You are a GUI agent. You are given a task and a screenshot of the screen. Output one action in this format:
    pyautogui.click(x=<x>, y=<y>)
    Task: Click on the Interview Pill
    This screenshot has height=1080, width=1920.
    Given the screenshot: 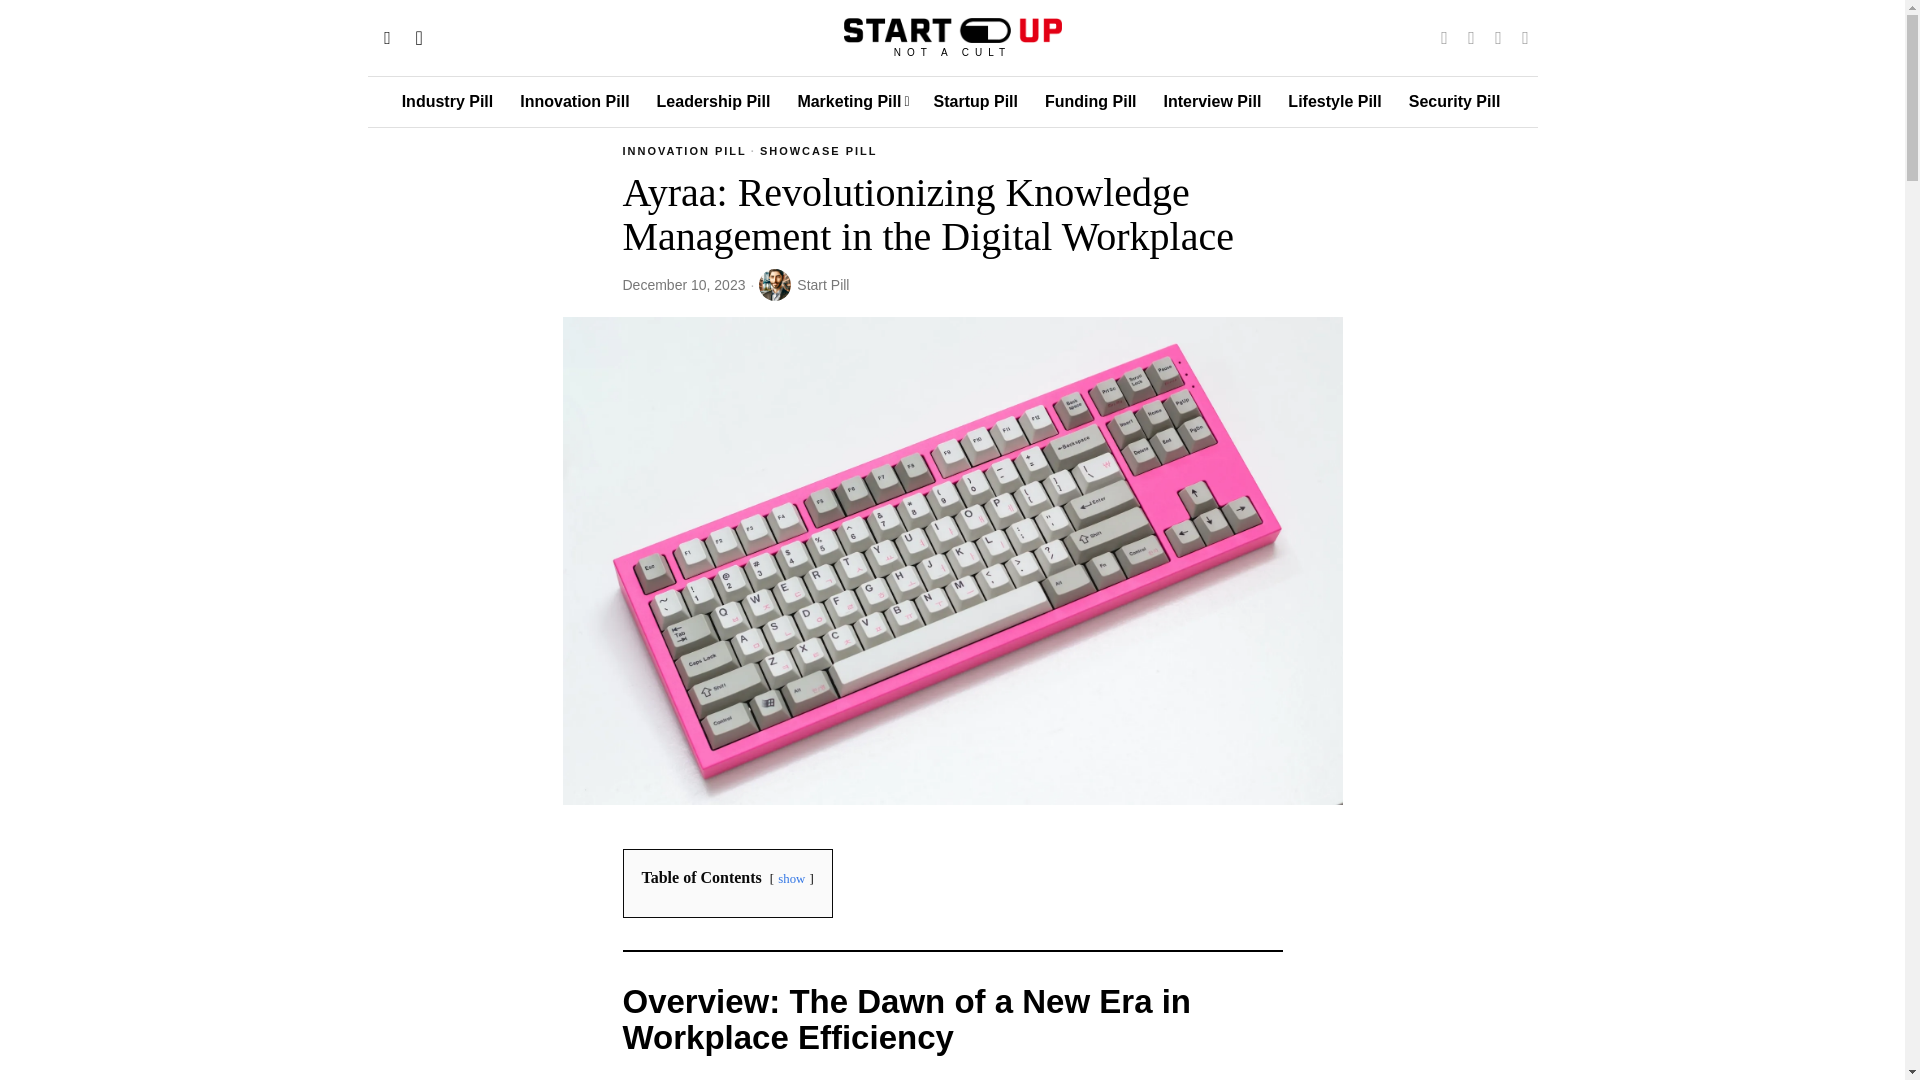 What is the action you would take?
    pyautogui.click(x=1214, y=102)
    